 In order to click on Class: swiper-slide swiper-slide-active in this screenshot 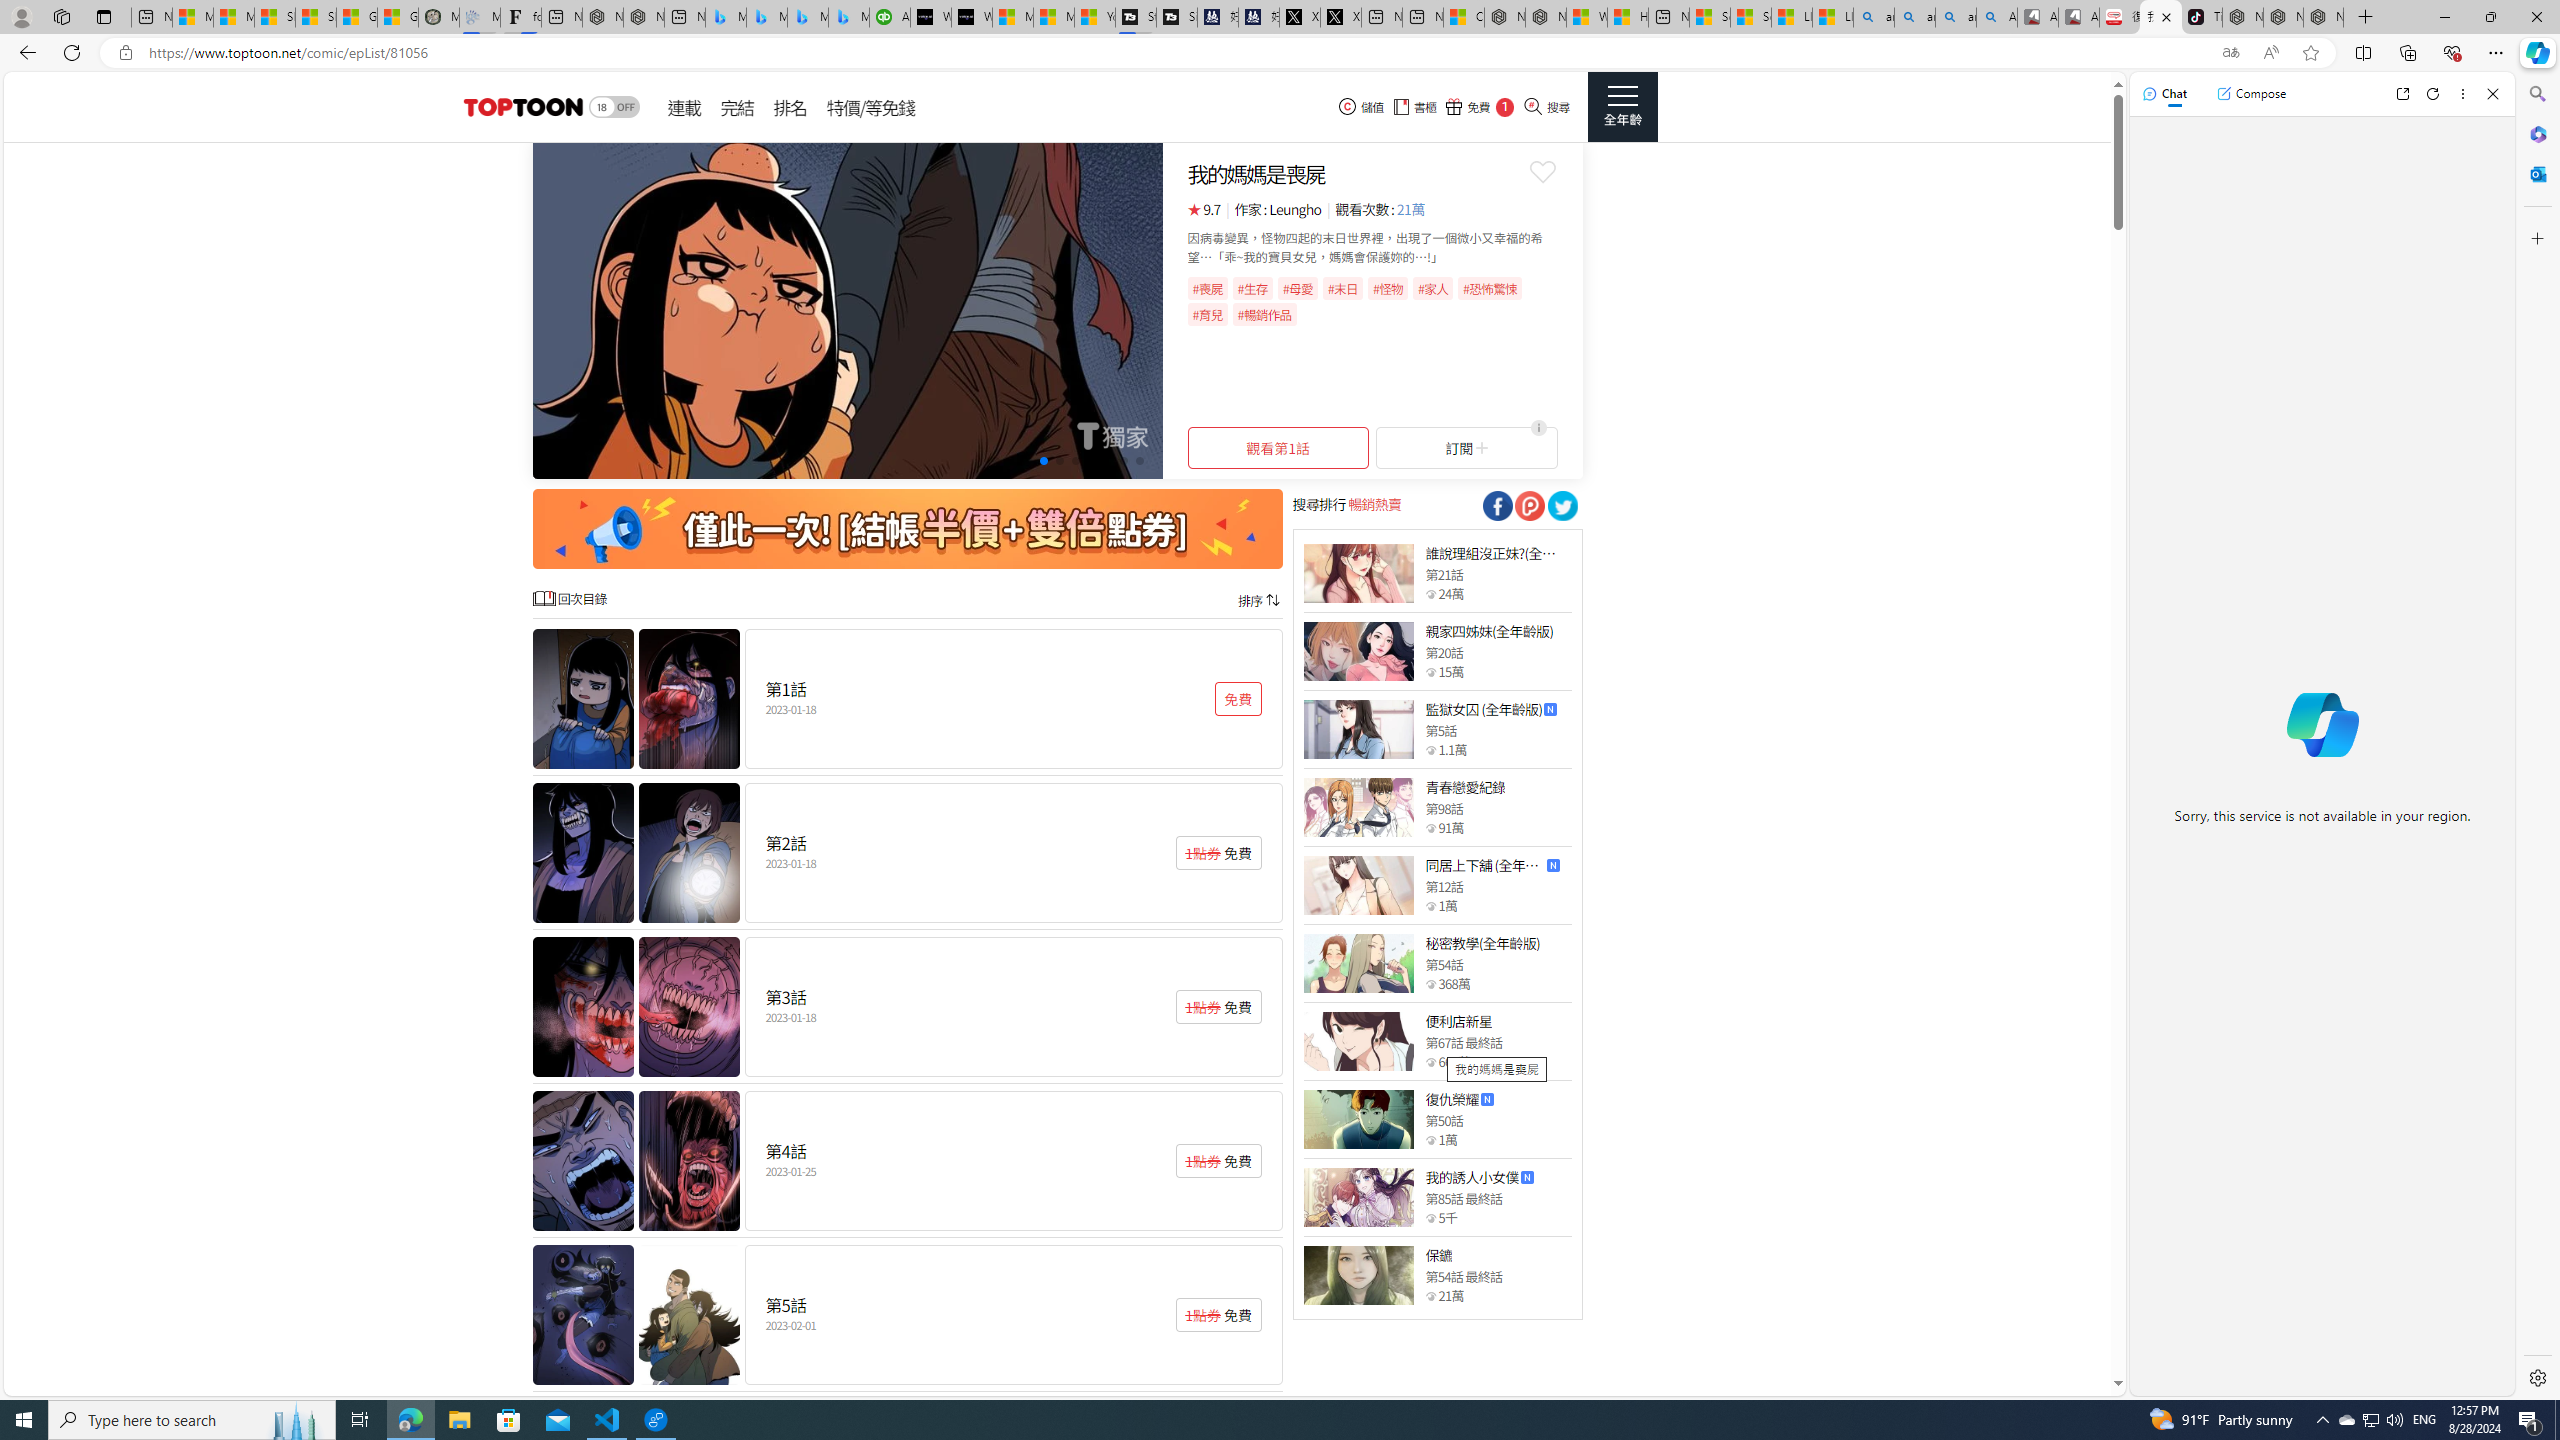, I will do `click(847, 310)`.